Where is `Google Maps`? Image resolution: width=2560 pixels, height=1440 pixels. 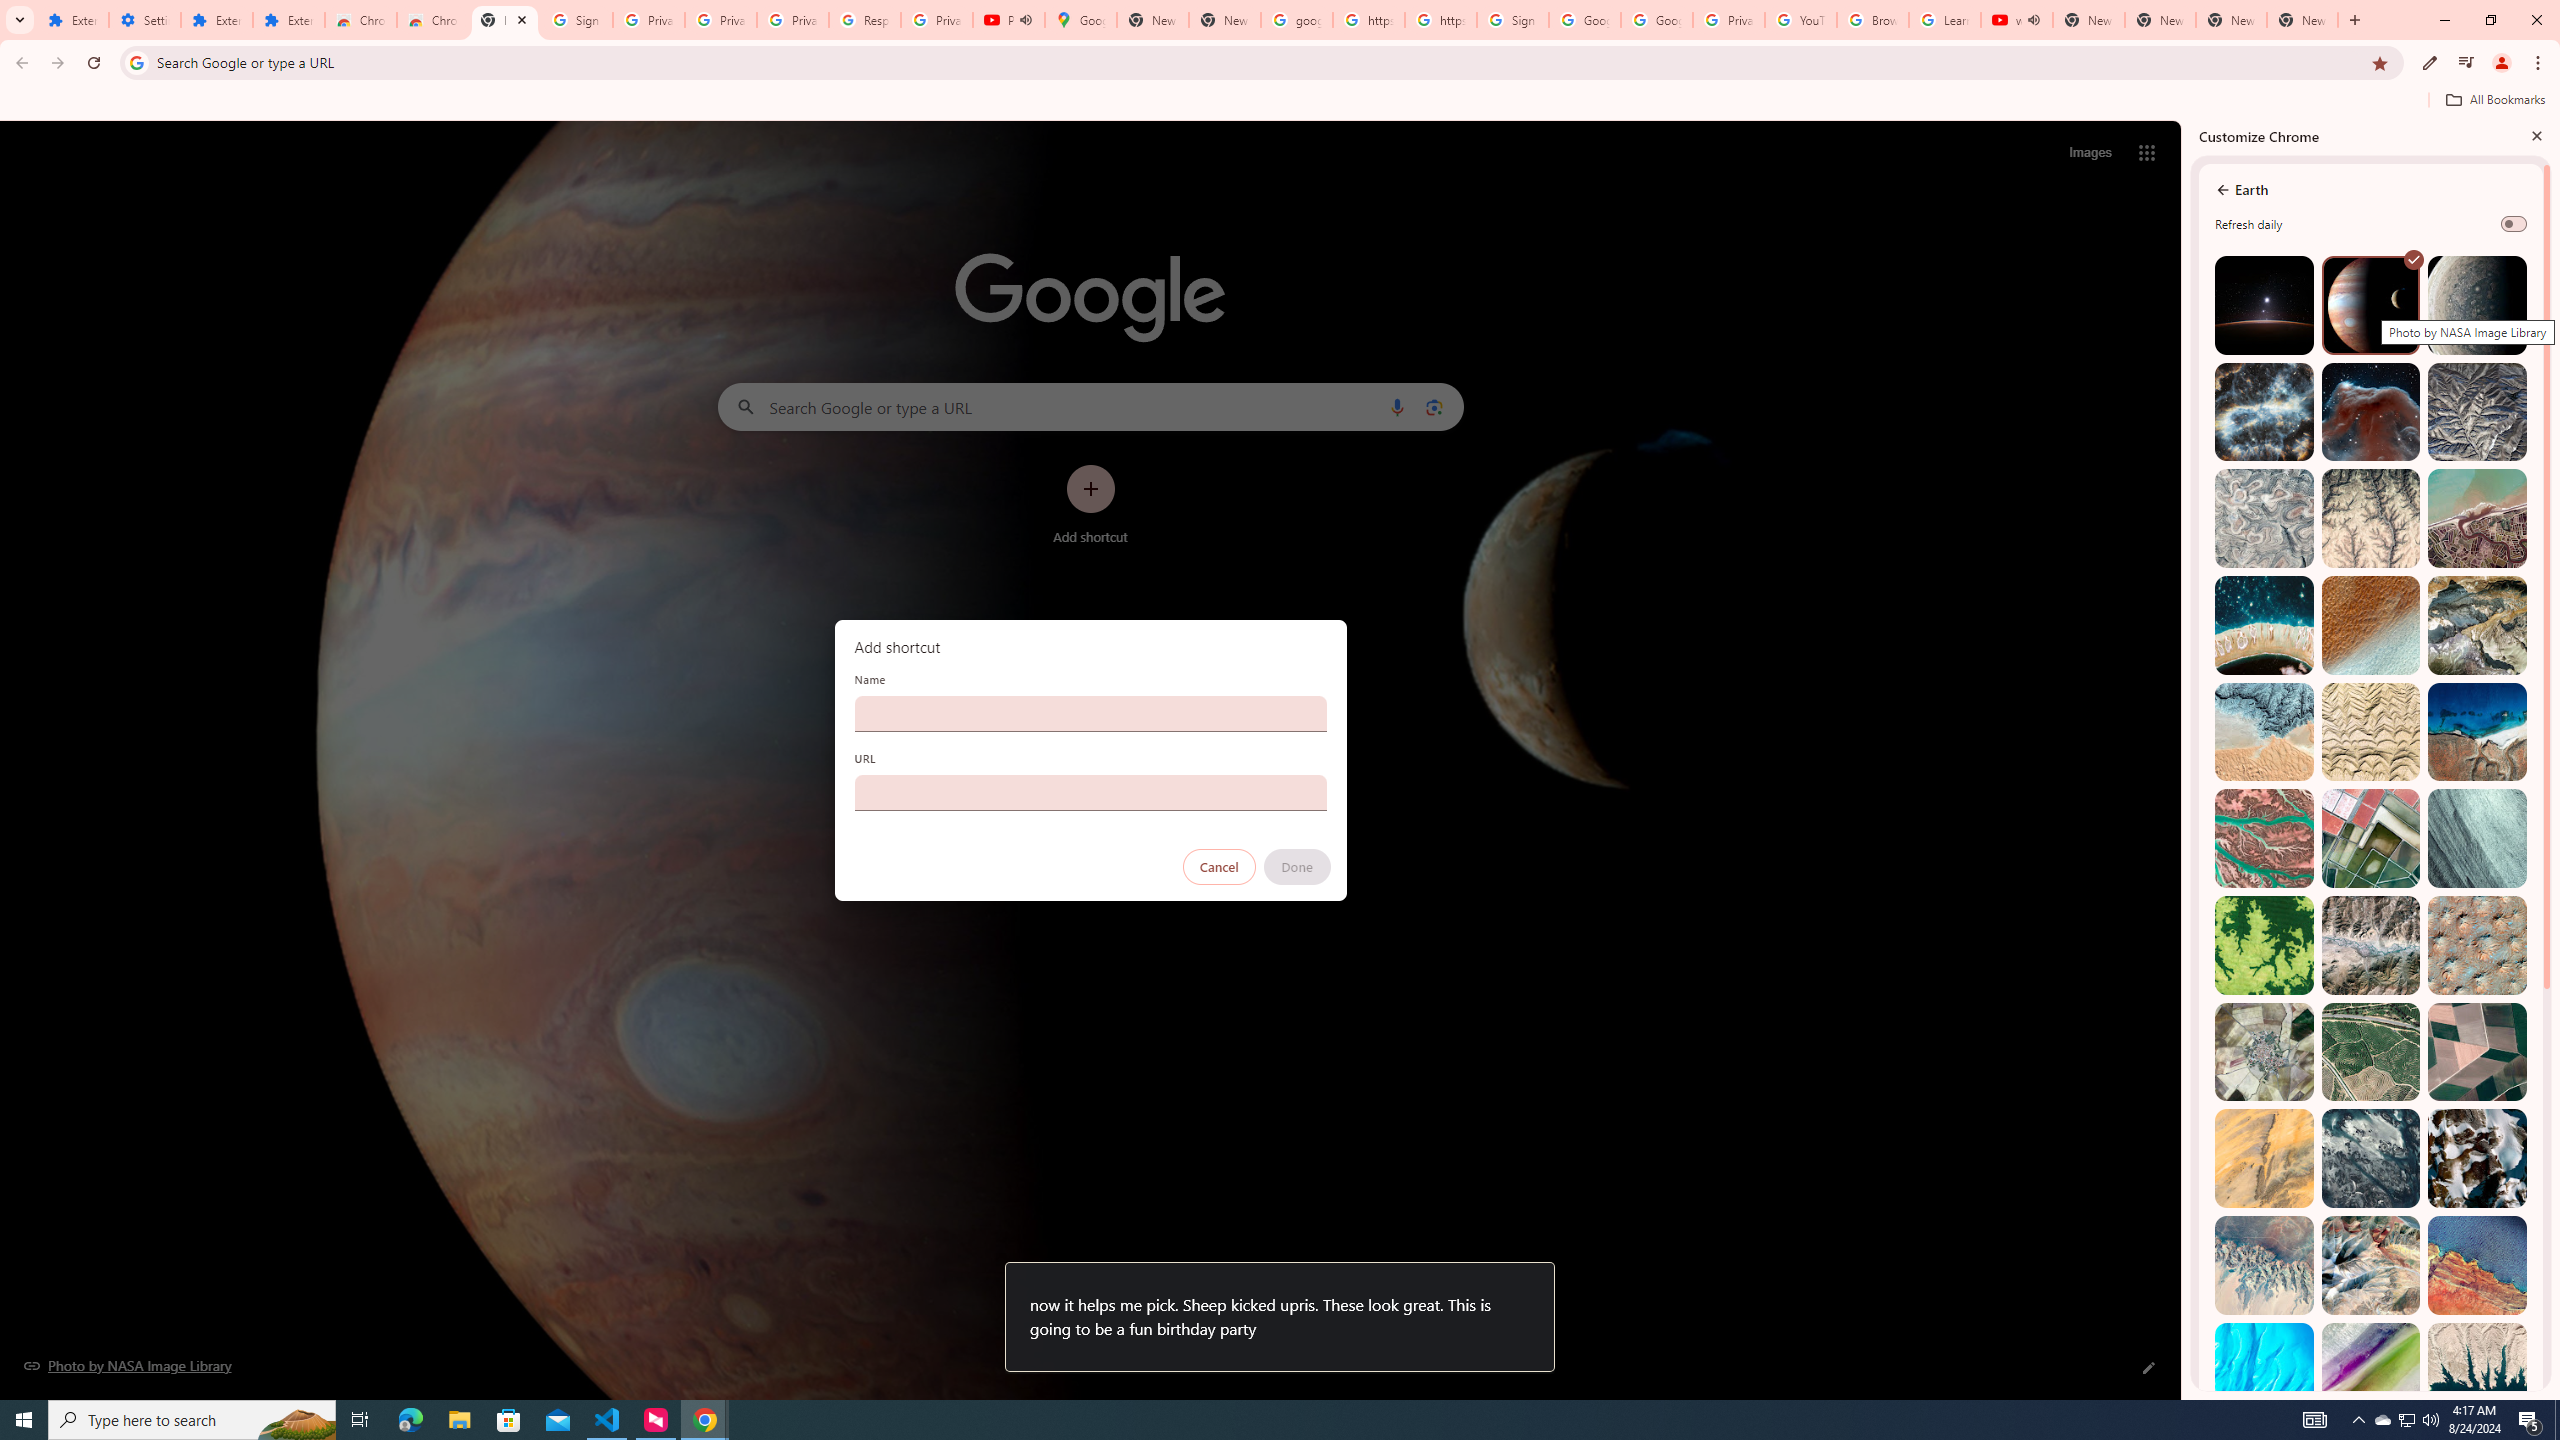
Google Maps is located at coordinates (1081, 20).